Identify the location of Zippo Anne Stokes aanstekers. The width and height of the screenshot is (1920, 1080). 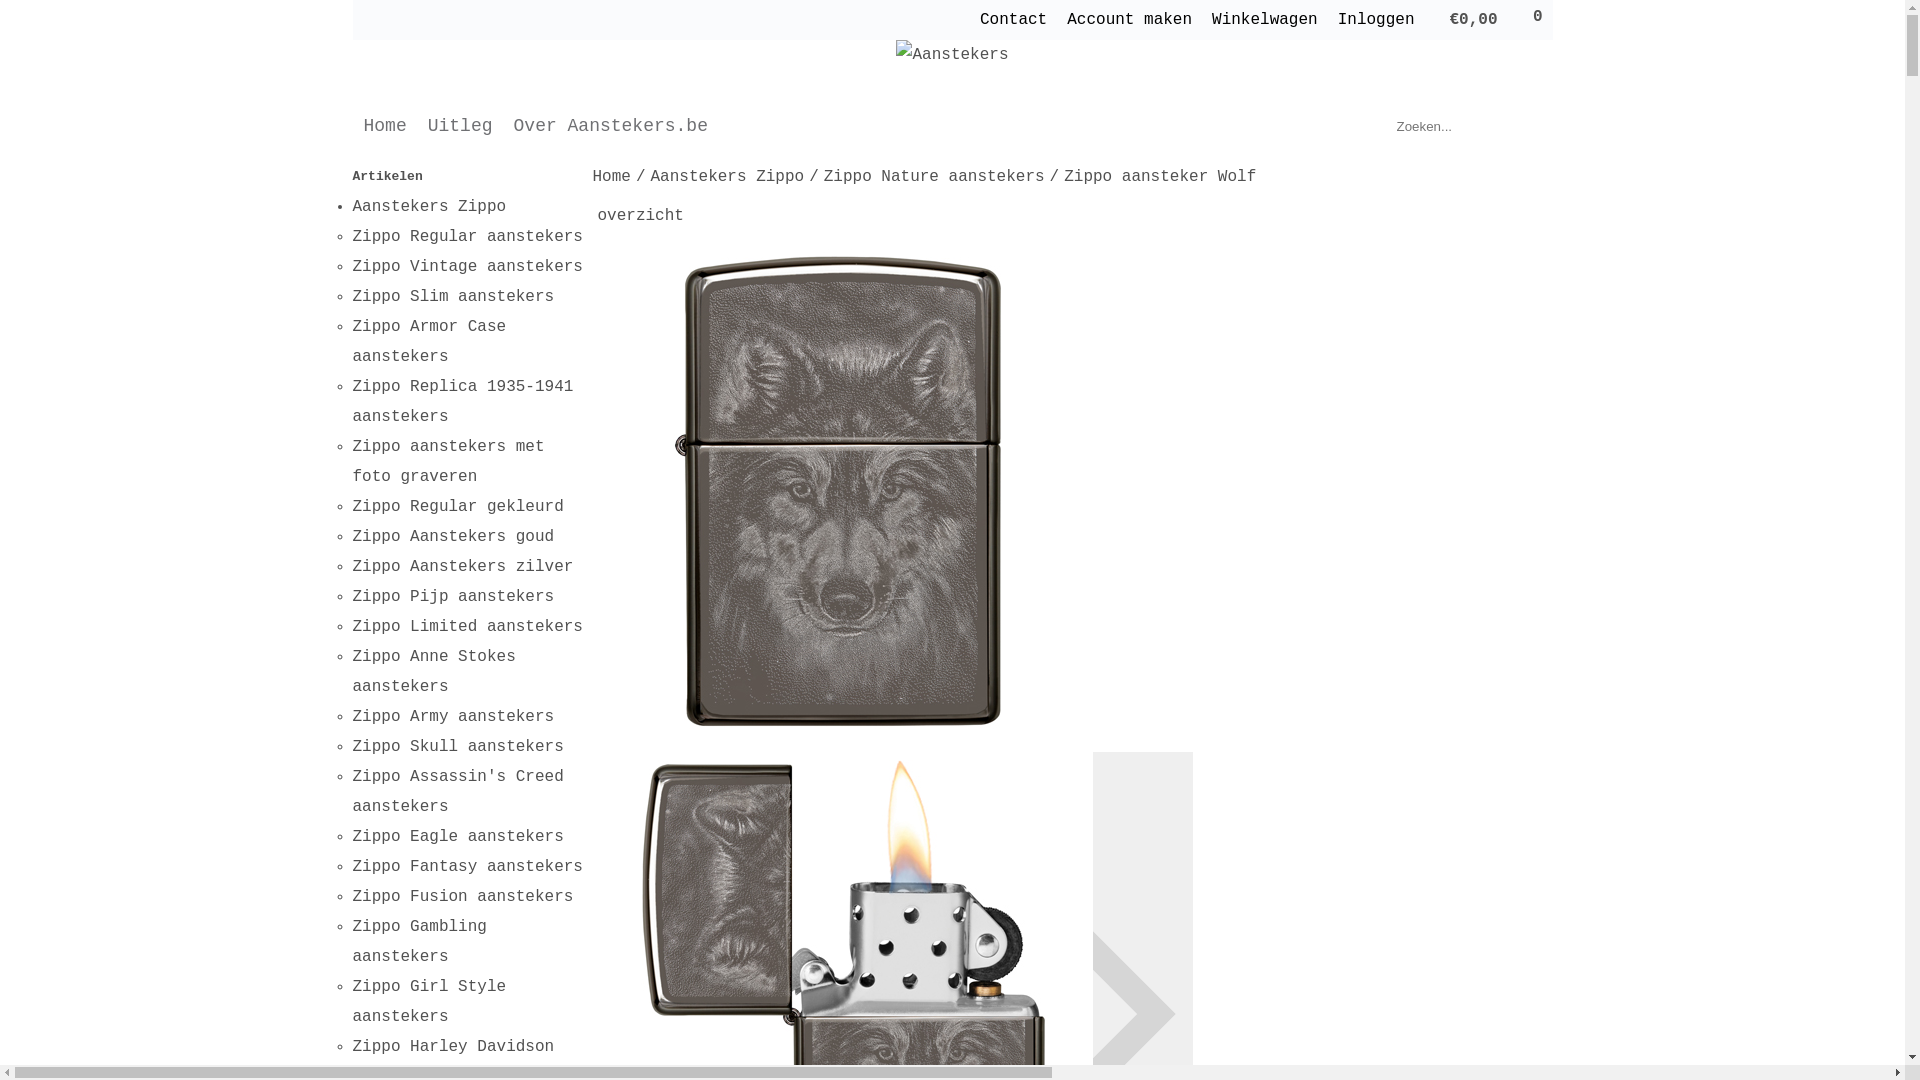
(434, 672).